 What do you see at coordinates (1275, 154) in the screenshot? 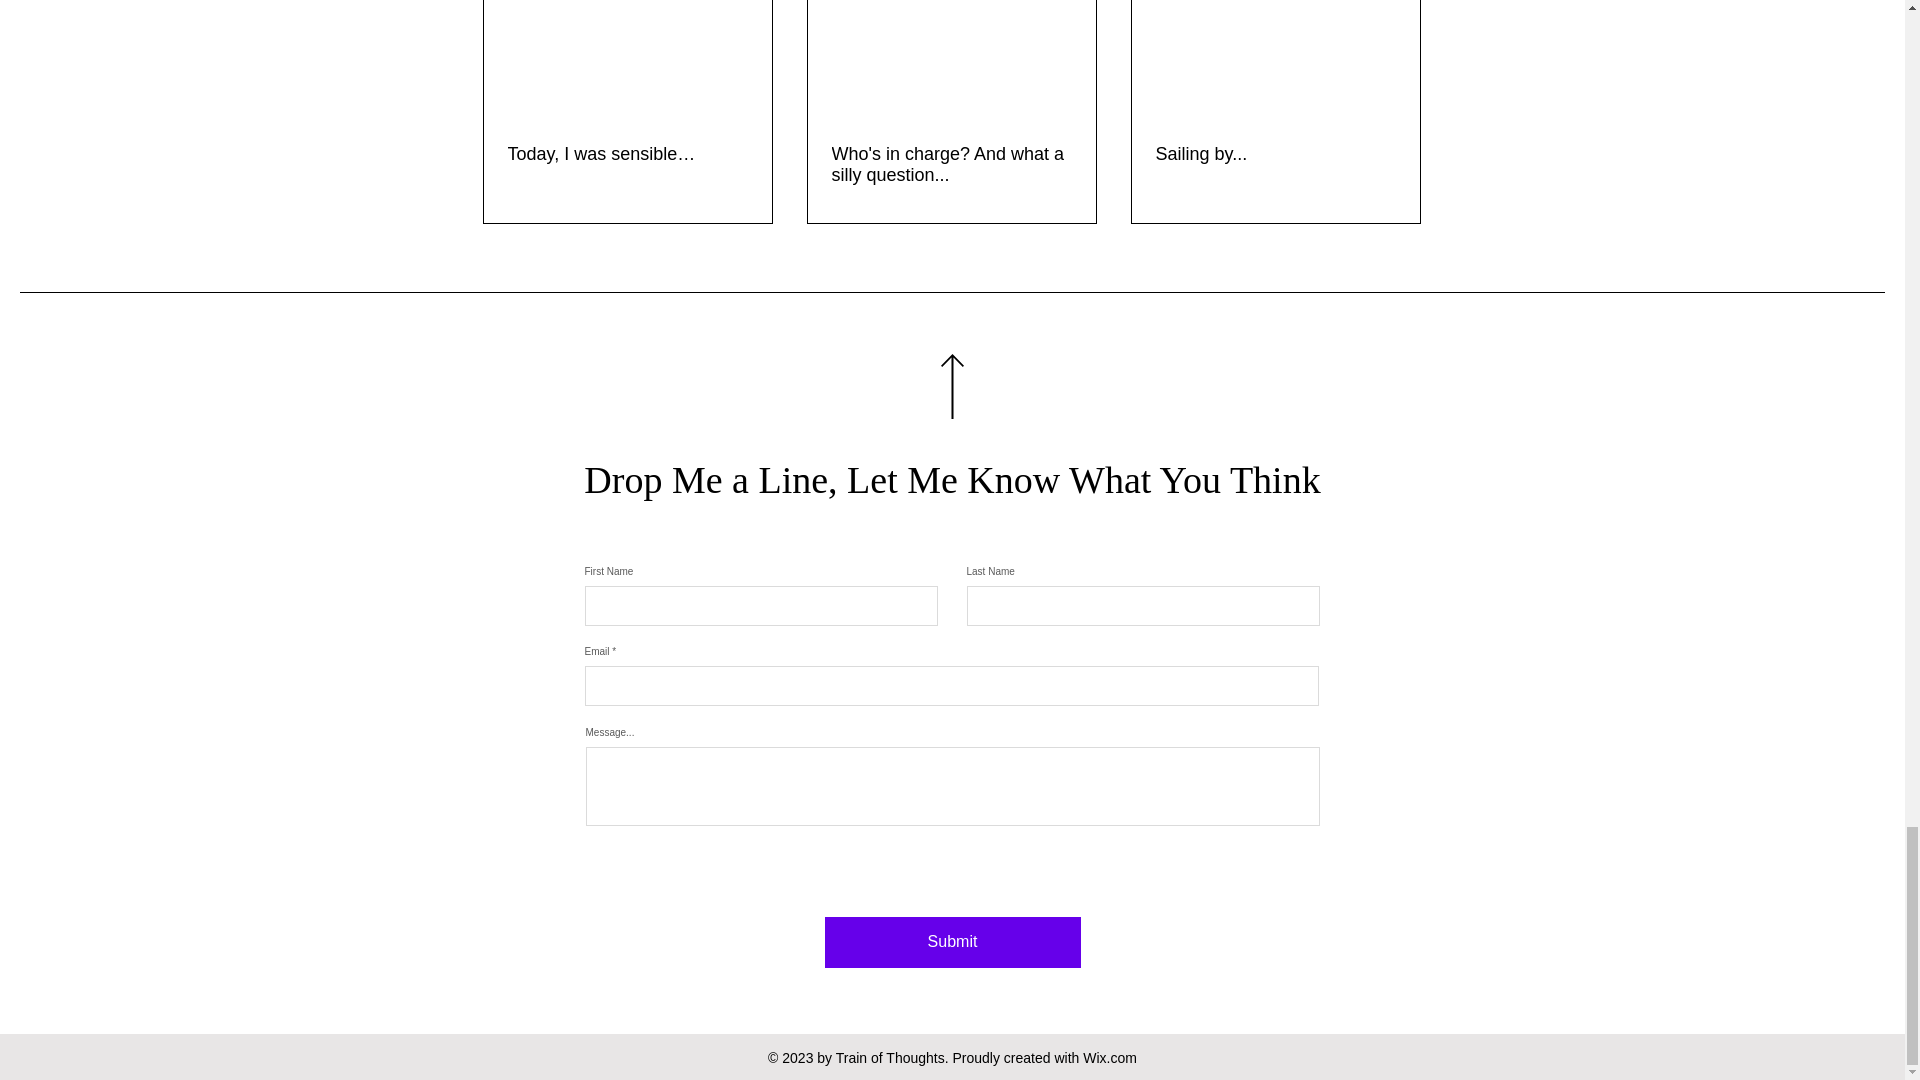
I see `Sailing by...` at bounding box center [1275, 154].